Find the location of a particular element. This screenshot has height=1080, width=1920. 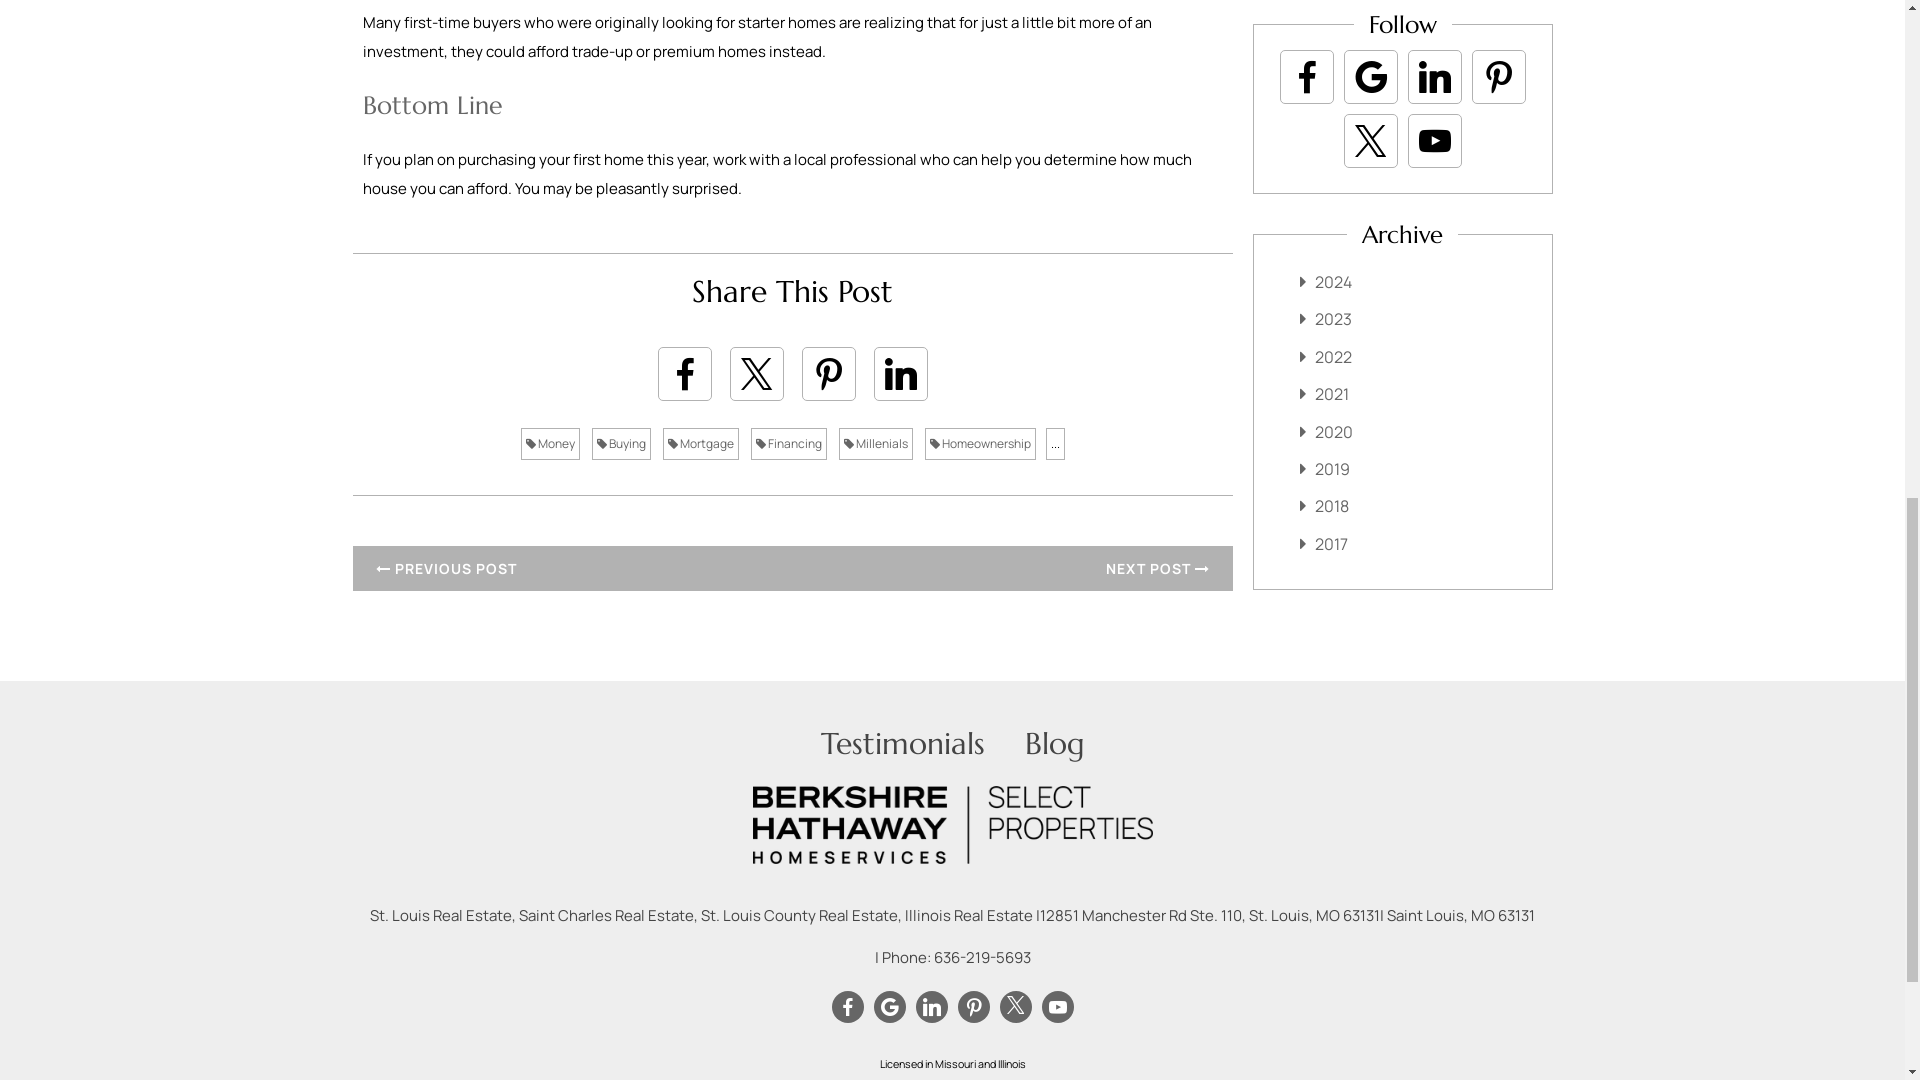

Visit me on Pinterest is located at coordinates (972, 1006).